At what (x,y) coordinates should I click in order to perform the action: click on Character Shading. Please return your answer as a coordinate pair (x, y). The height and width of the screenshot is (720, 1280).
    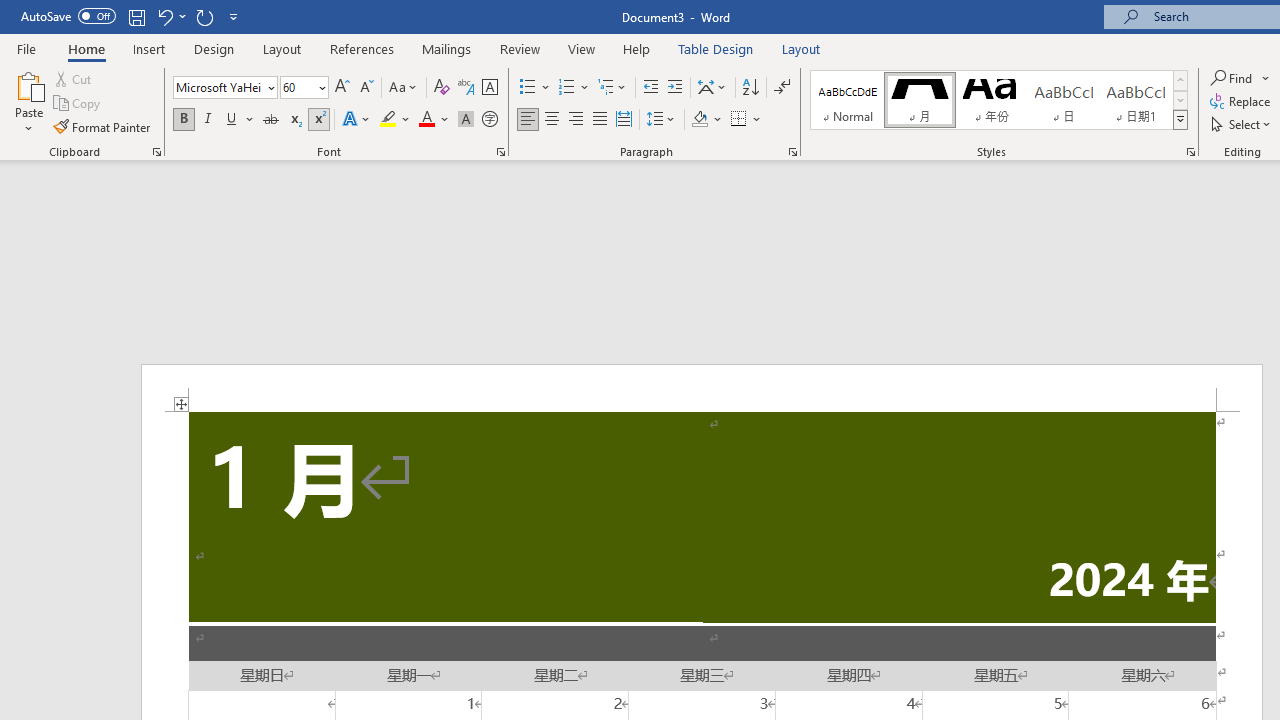
    Looking at the image, I should click on (466, 120).